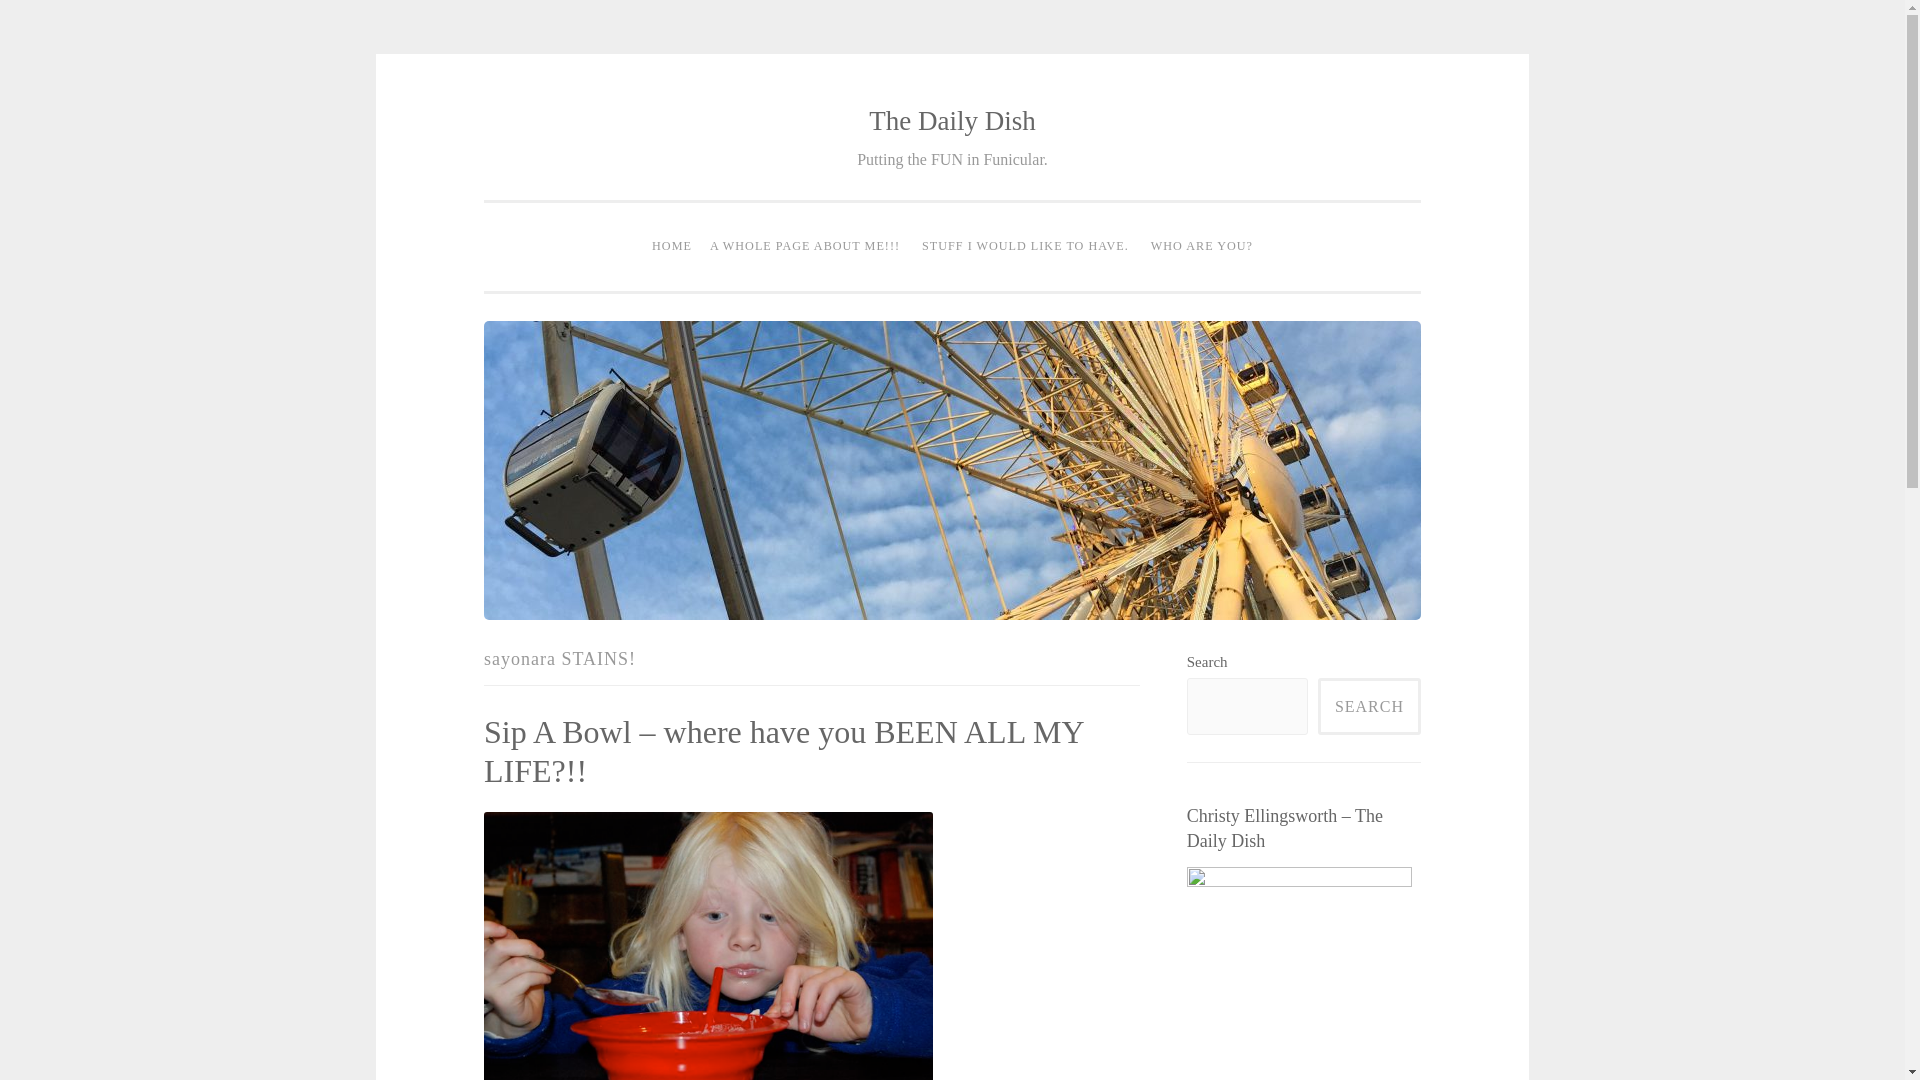 The image size is (1920, 1080). What do you see at coordinates (1298, 974) in the screenshot?
I see `Christy Ellingsworth - The Daily Dish` at bounding box center [1298, 974].